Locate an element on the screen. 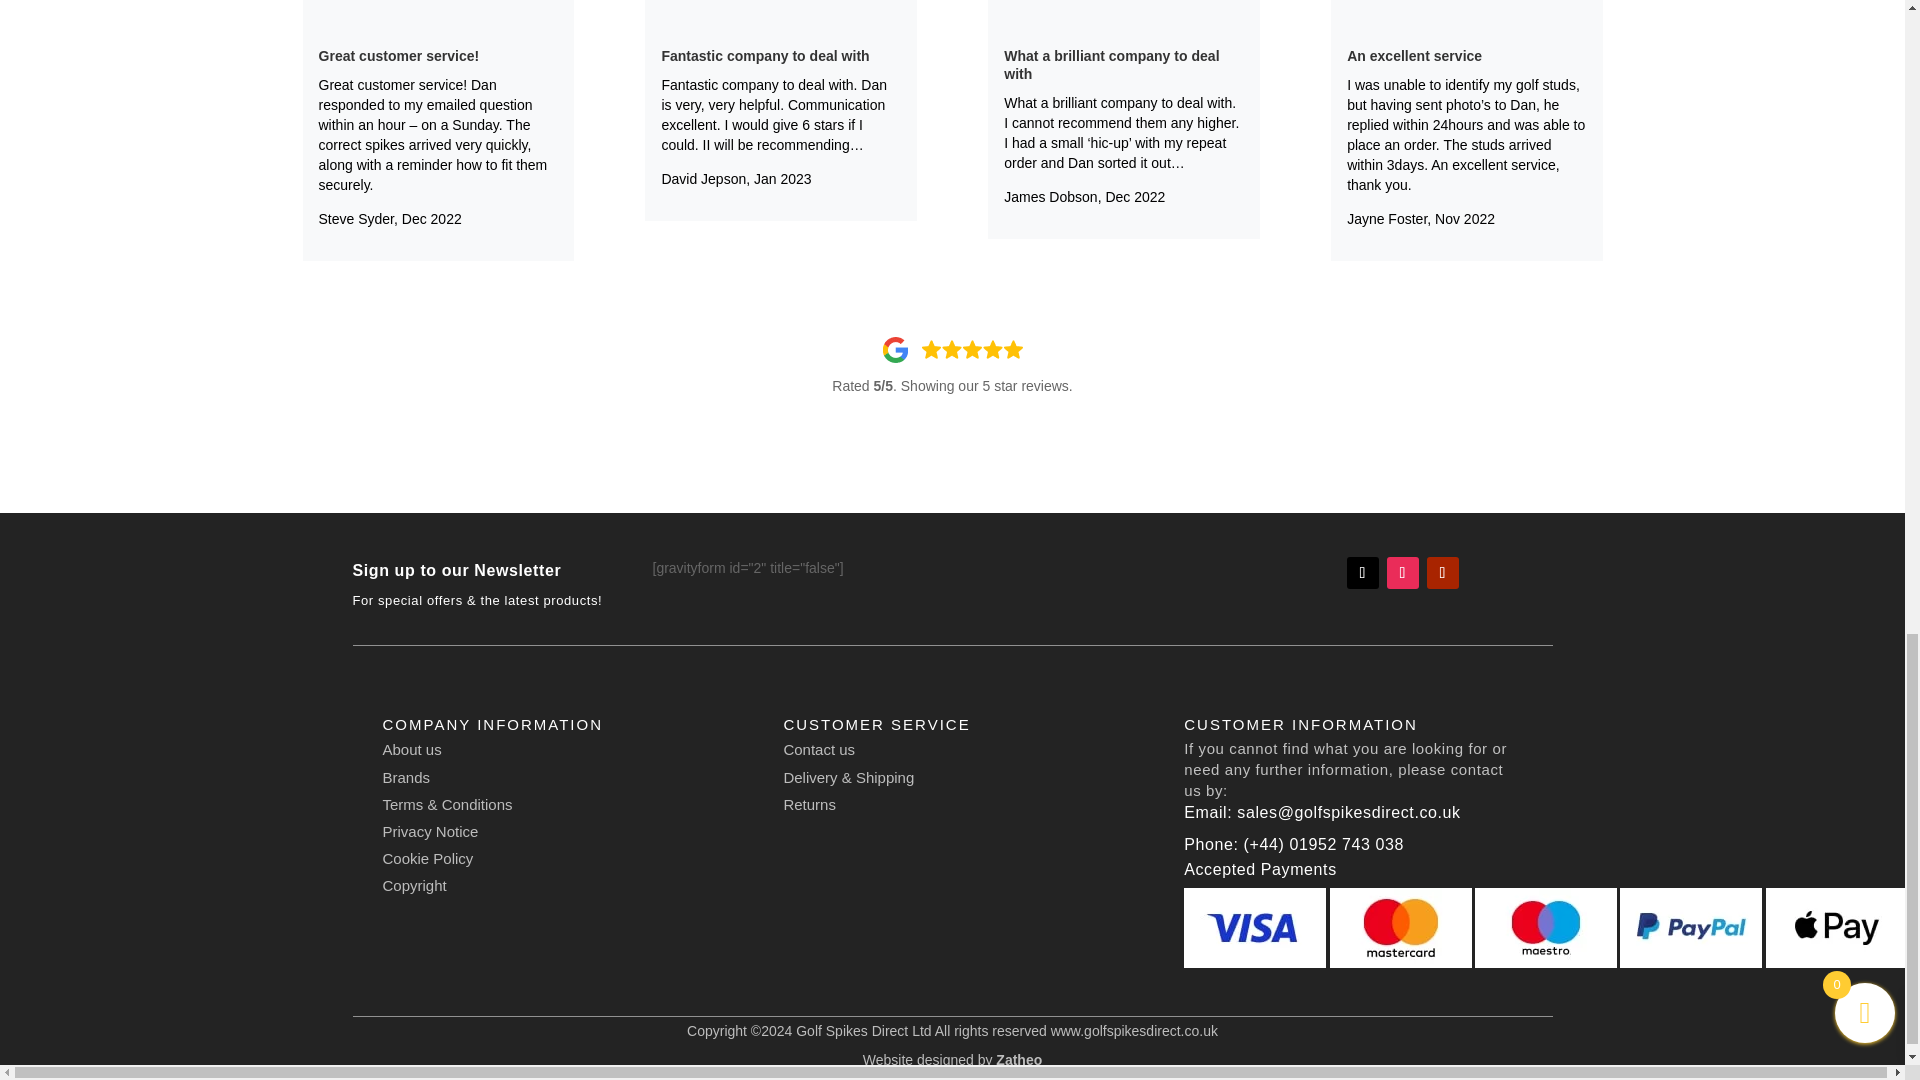 The width and height of the screenshot is (1920, 1080). Follow on Youtube is located at coordinates (1442, 572).